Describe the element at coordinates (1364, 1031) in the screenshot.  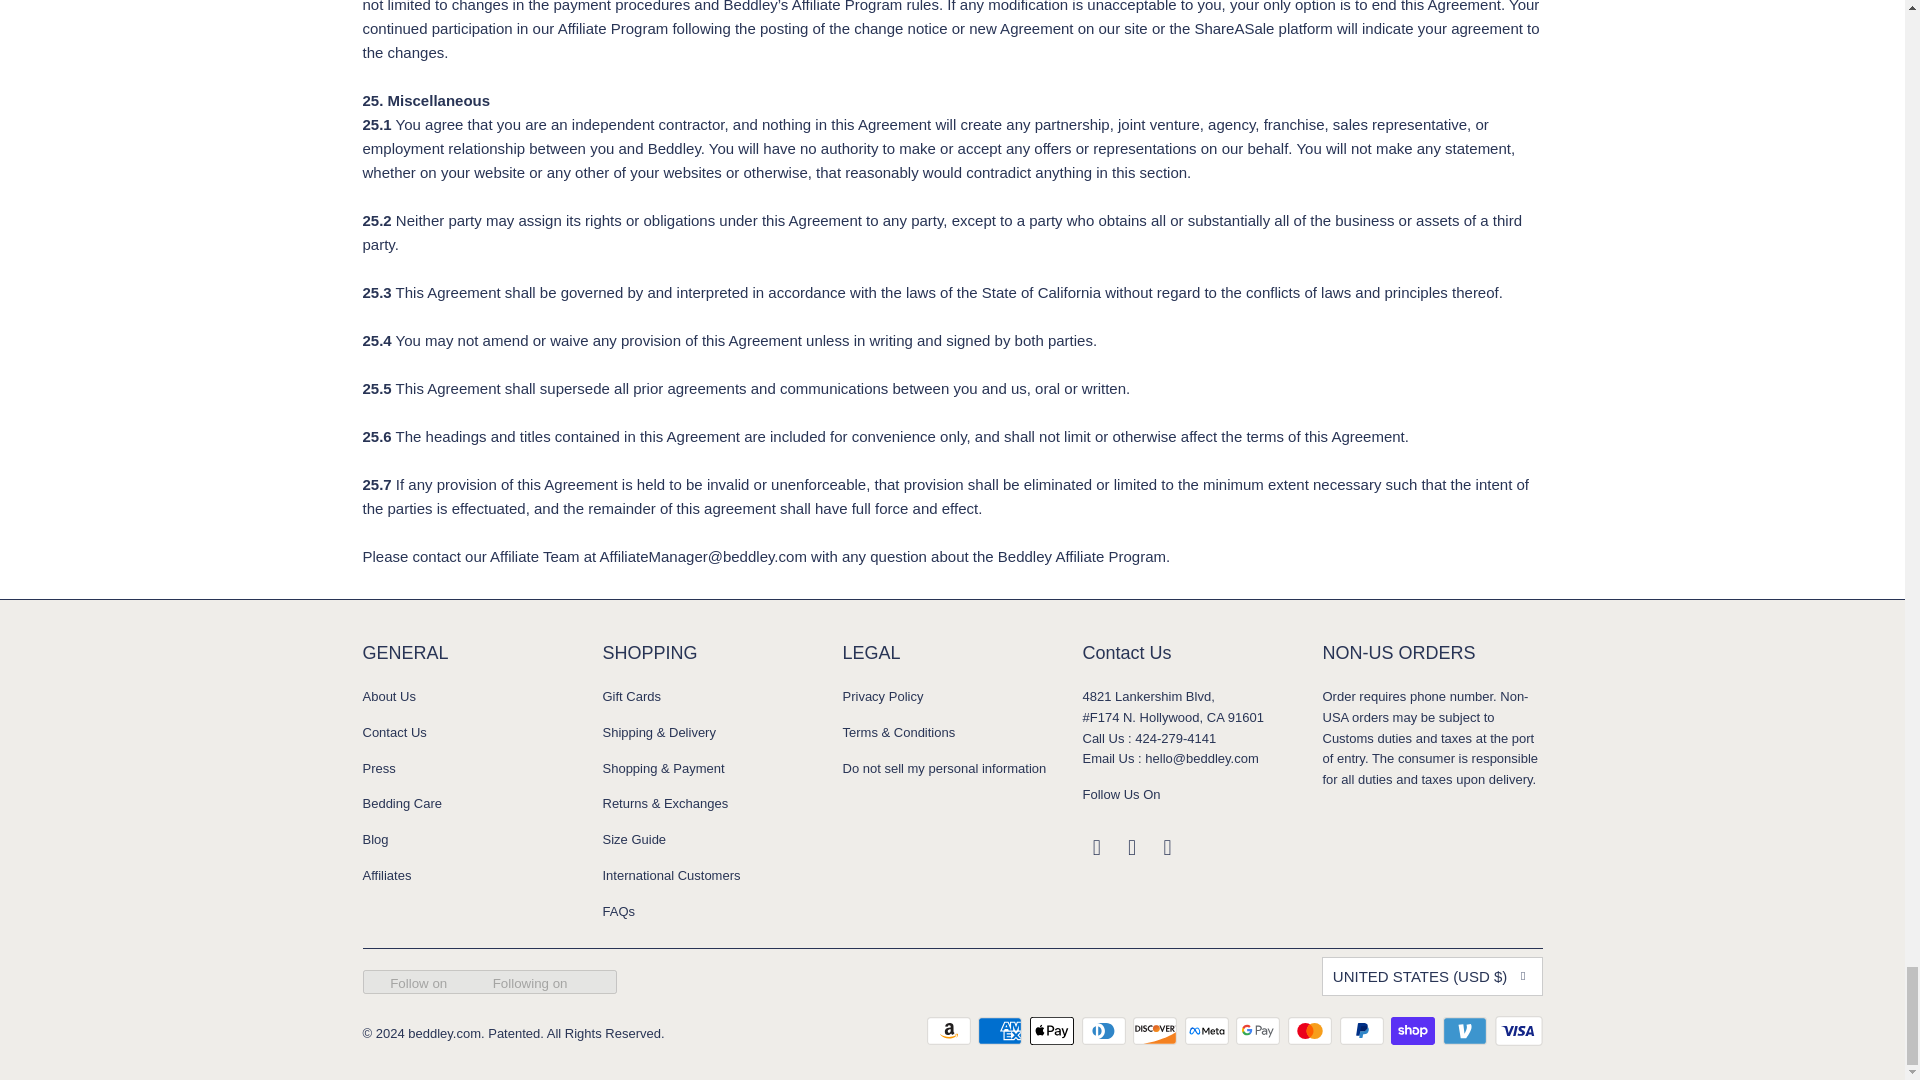
I see `PayPal` at that location.